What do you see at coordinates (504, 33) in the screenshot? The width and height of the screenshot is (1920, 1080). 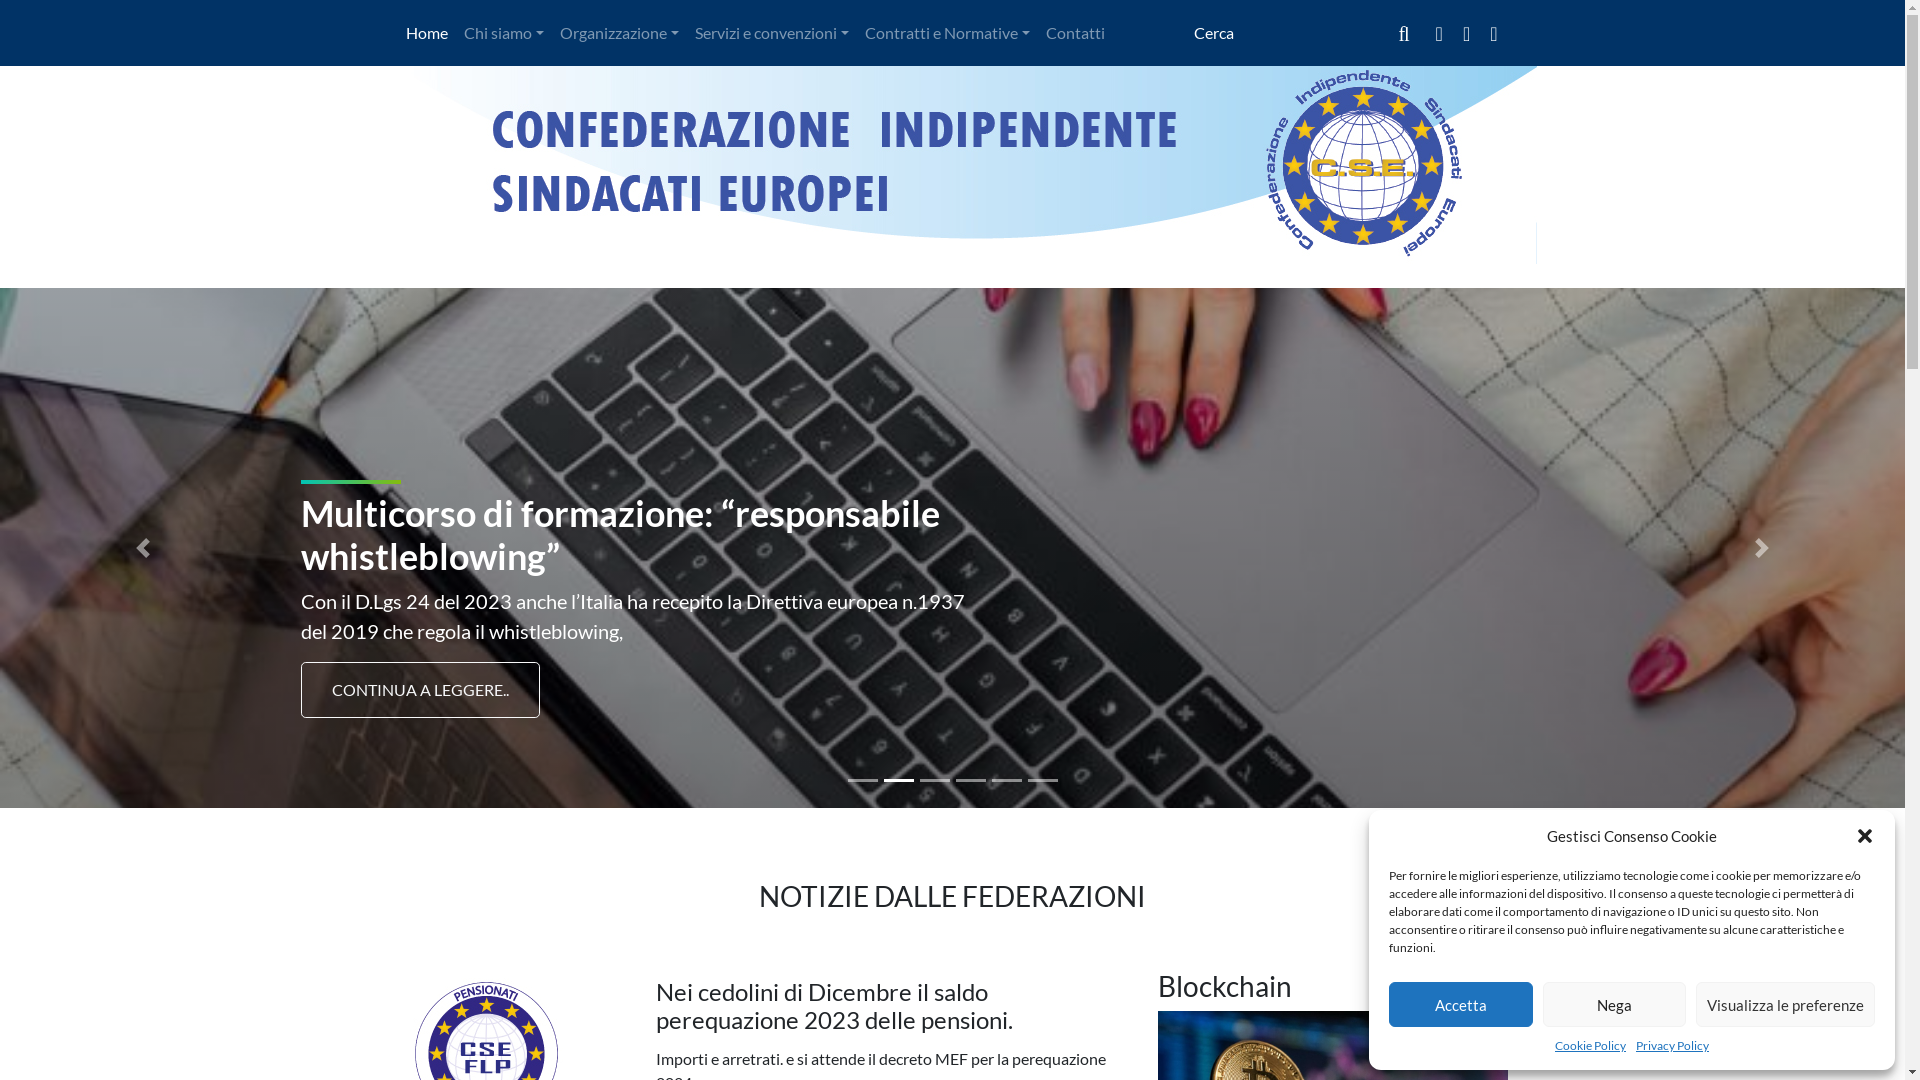 I see `Chi siamo` at bounding box center [504, 33].